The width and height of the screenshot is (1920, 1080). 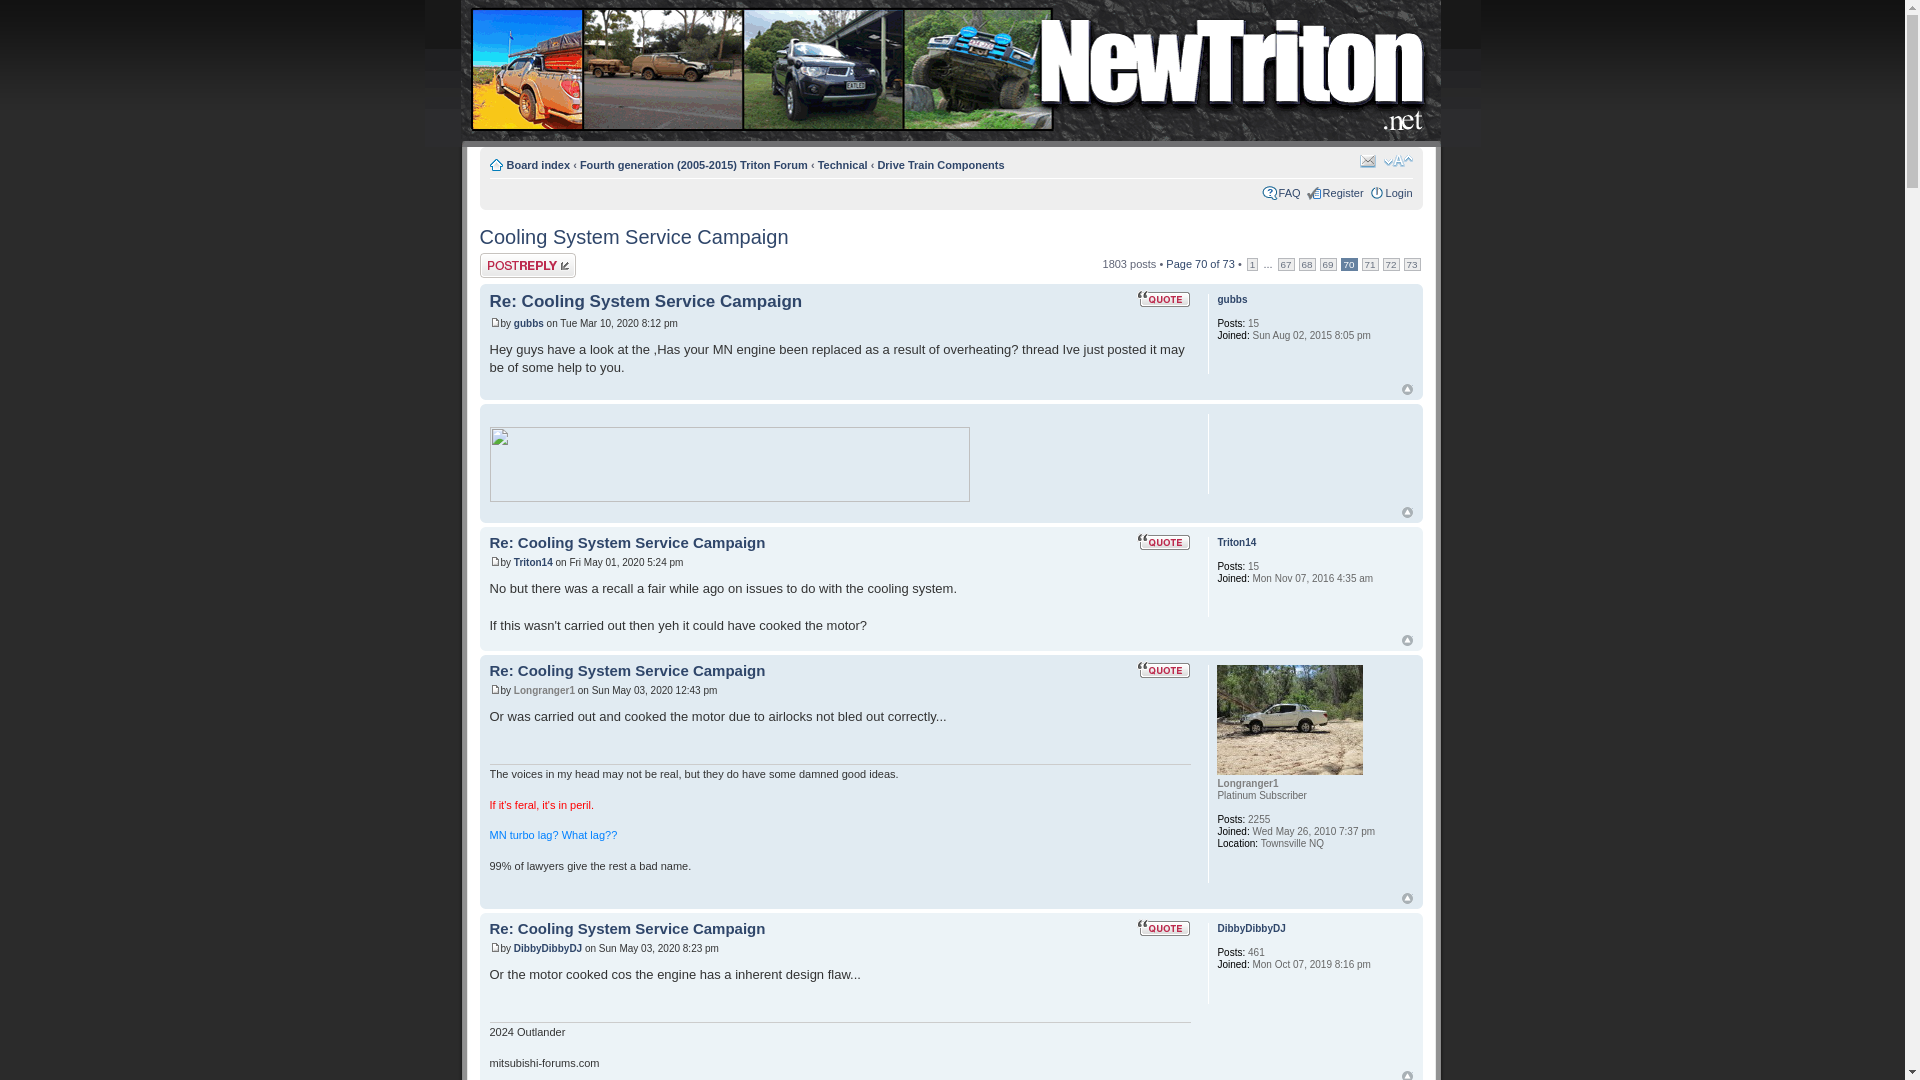 I want to click on Change font size, so click(x=1398, y=160).